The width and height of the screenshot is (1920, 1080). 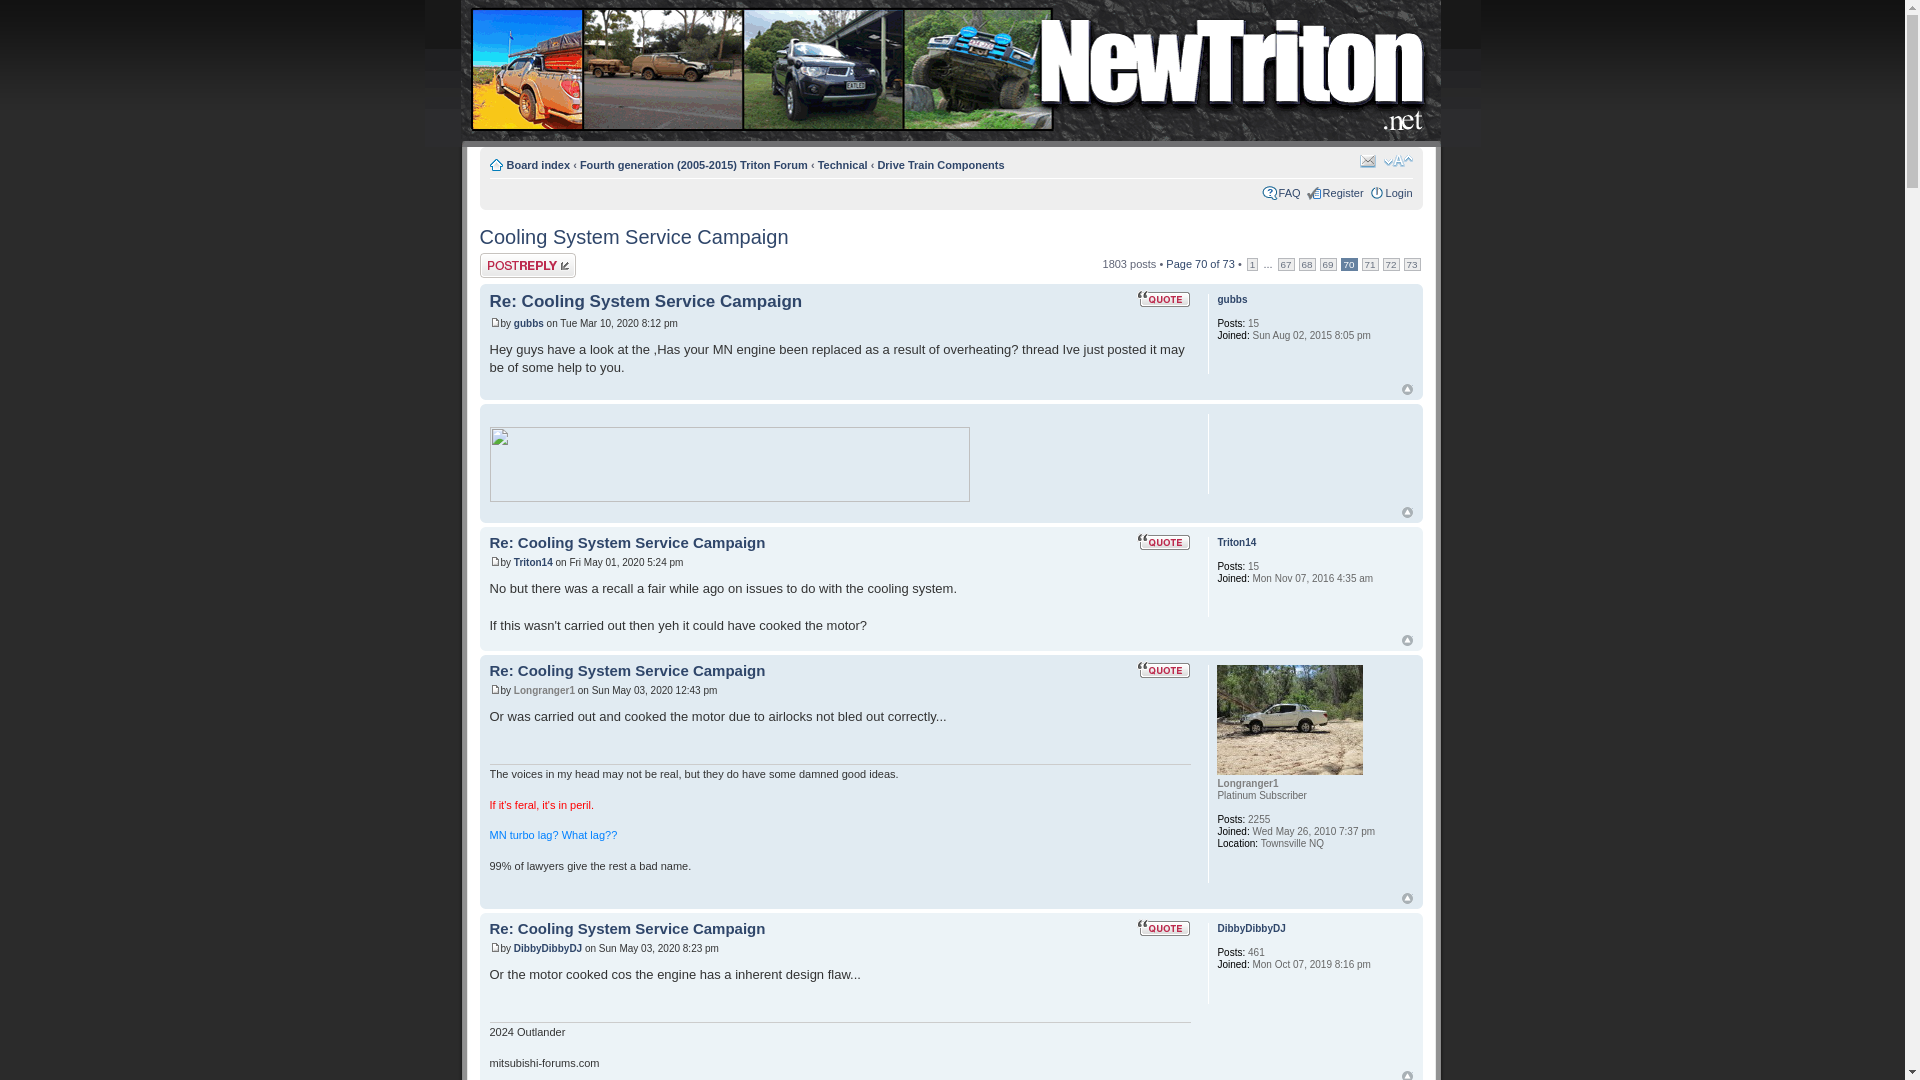 I want to click on Change font size, so click(x=1398, y=160).